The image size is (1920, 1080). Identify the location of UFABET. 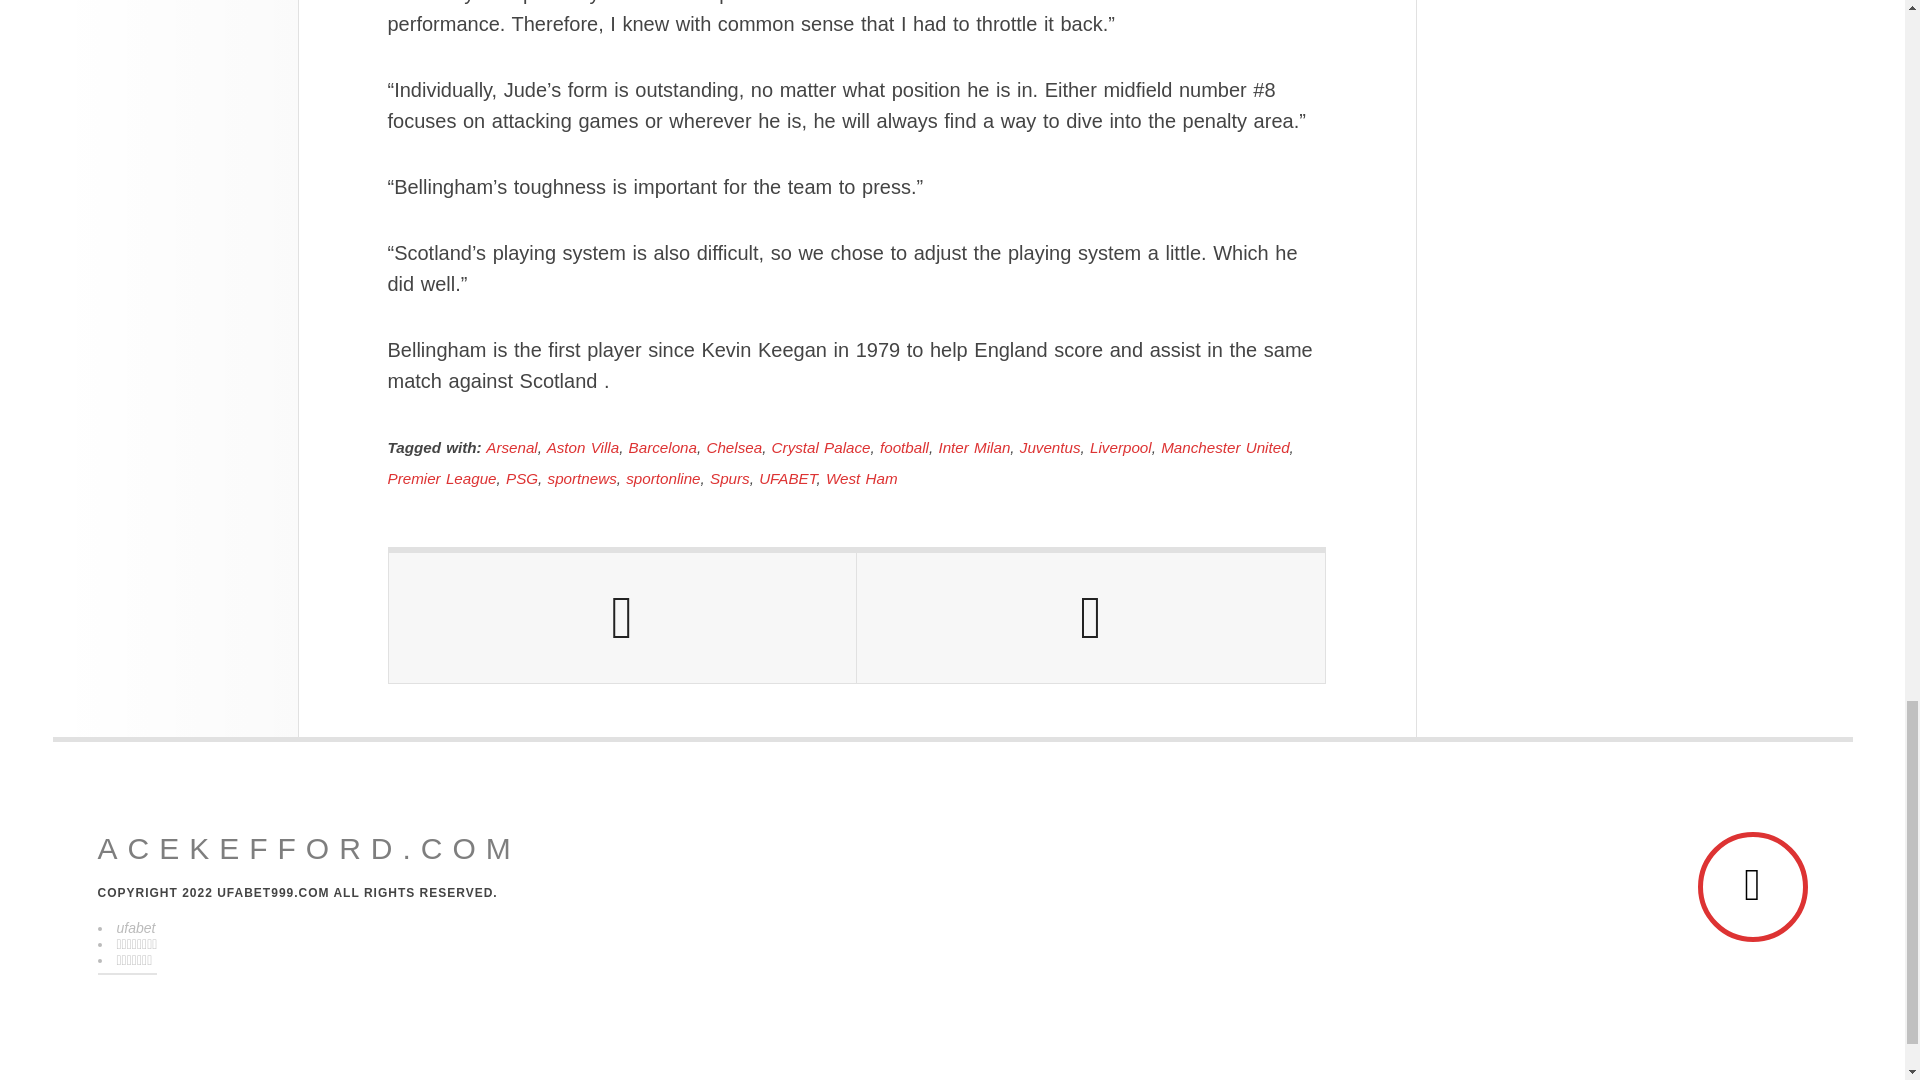
(787, 478).